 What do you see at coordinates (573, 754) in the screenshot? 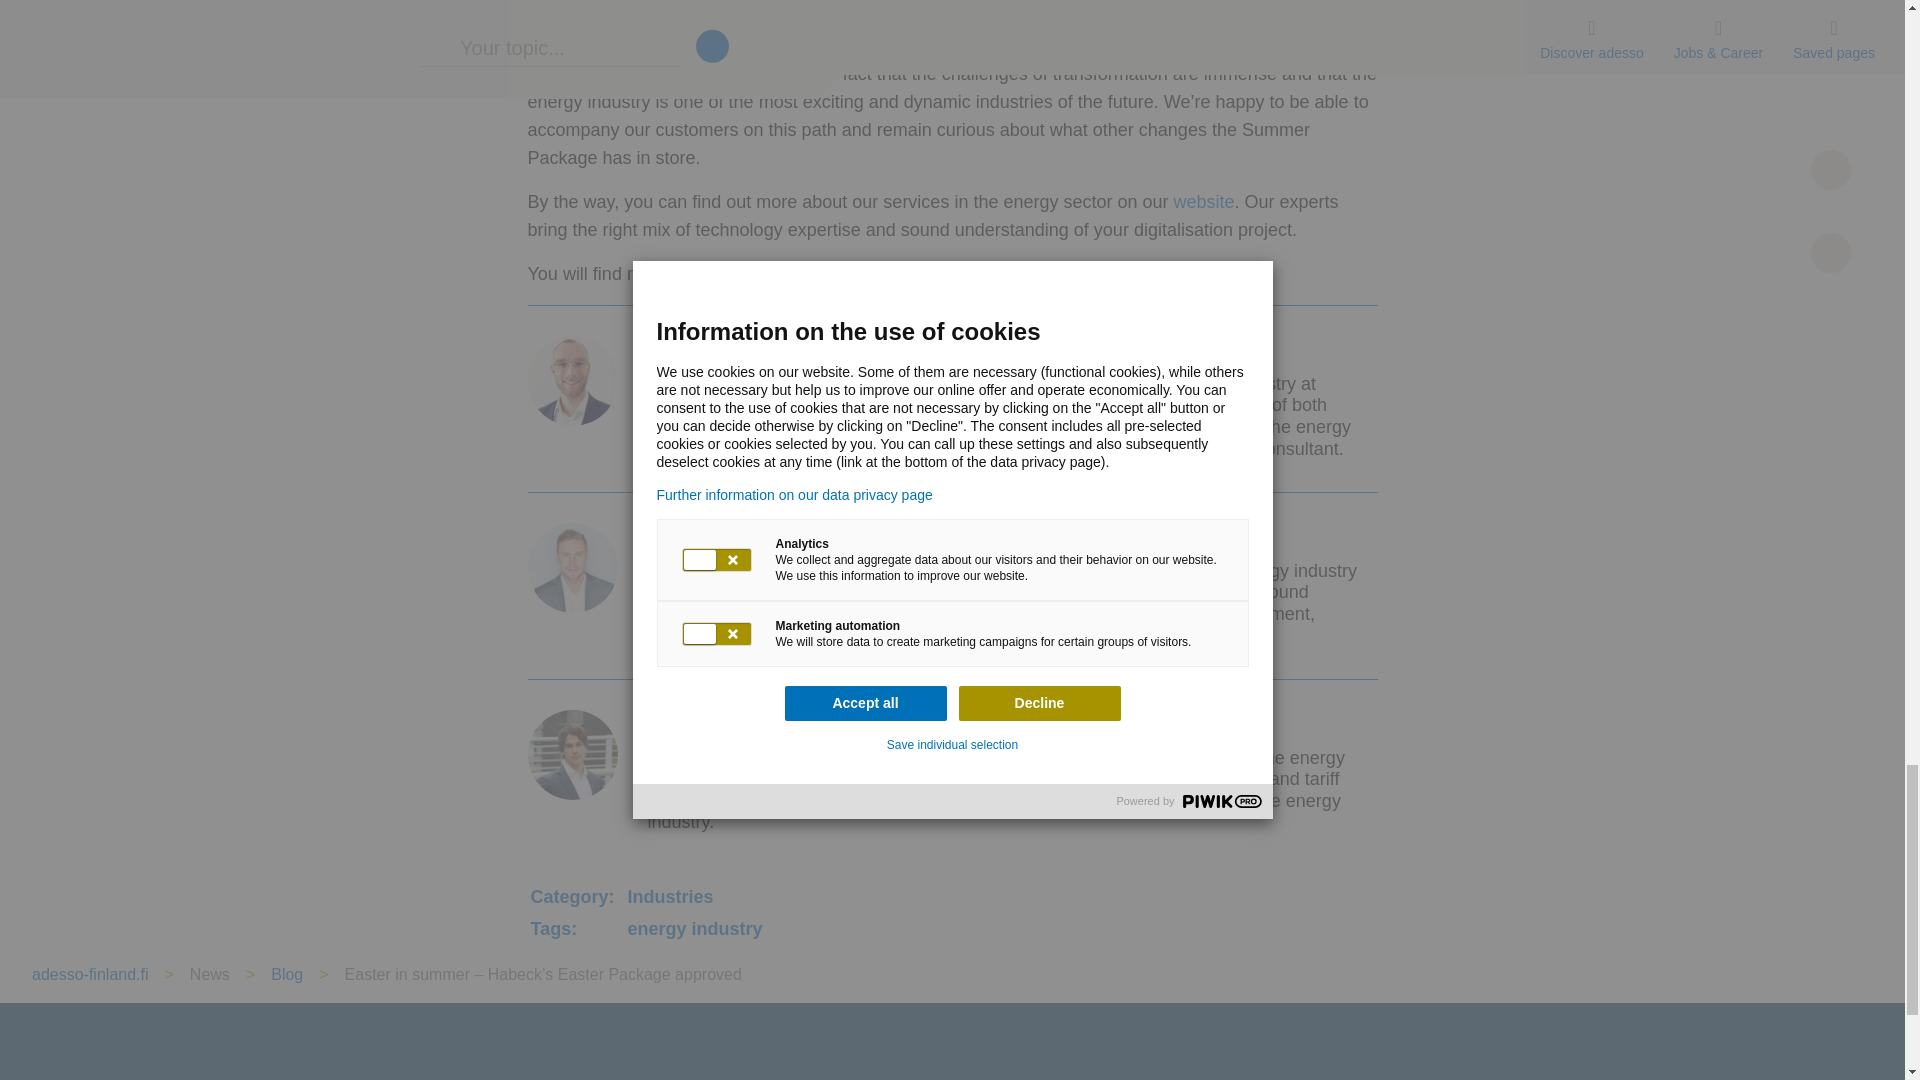
I see `Picture Lars  Zimmermann ` at bounding box center [573, 754].